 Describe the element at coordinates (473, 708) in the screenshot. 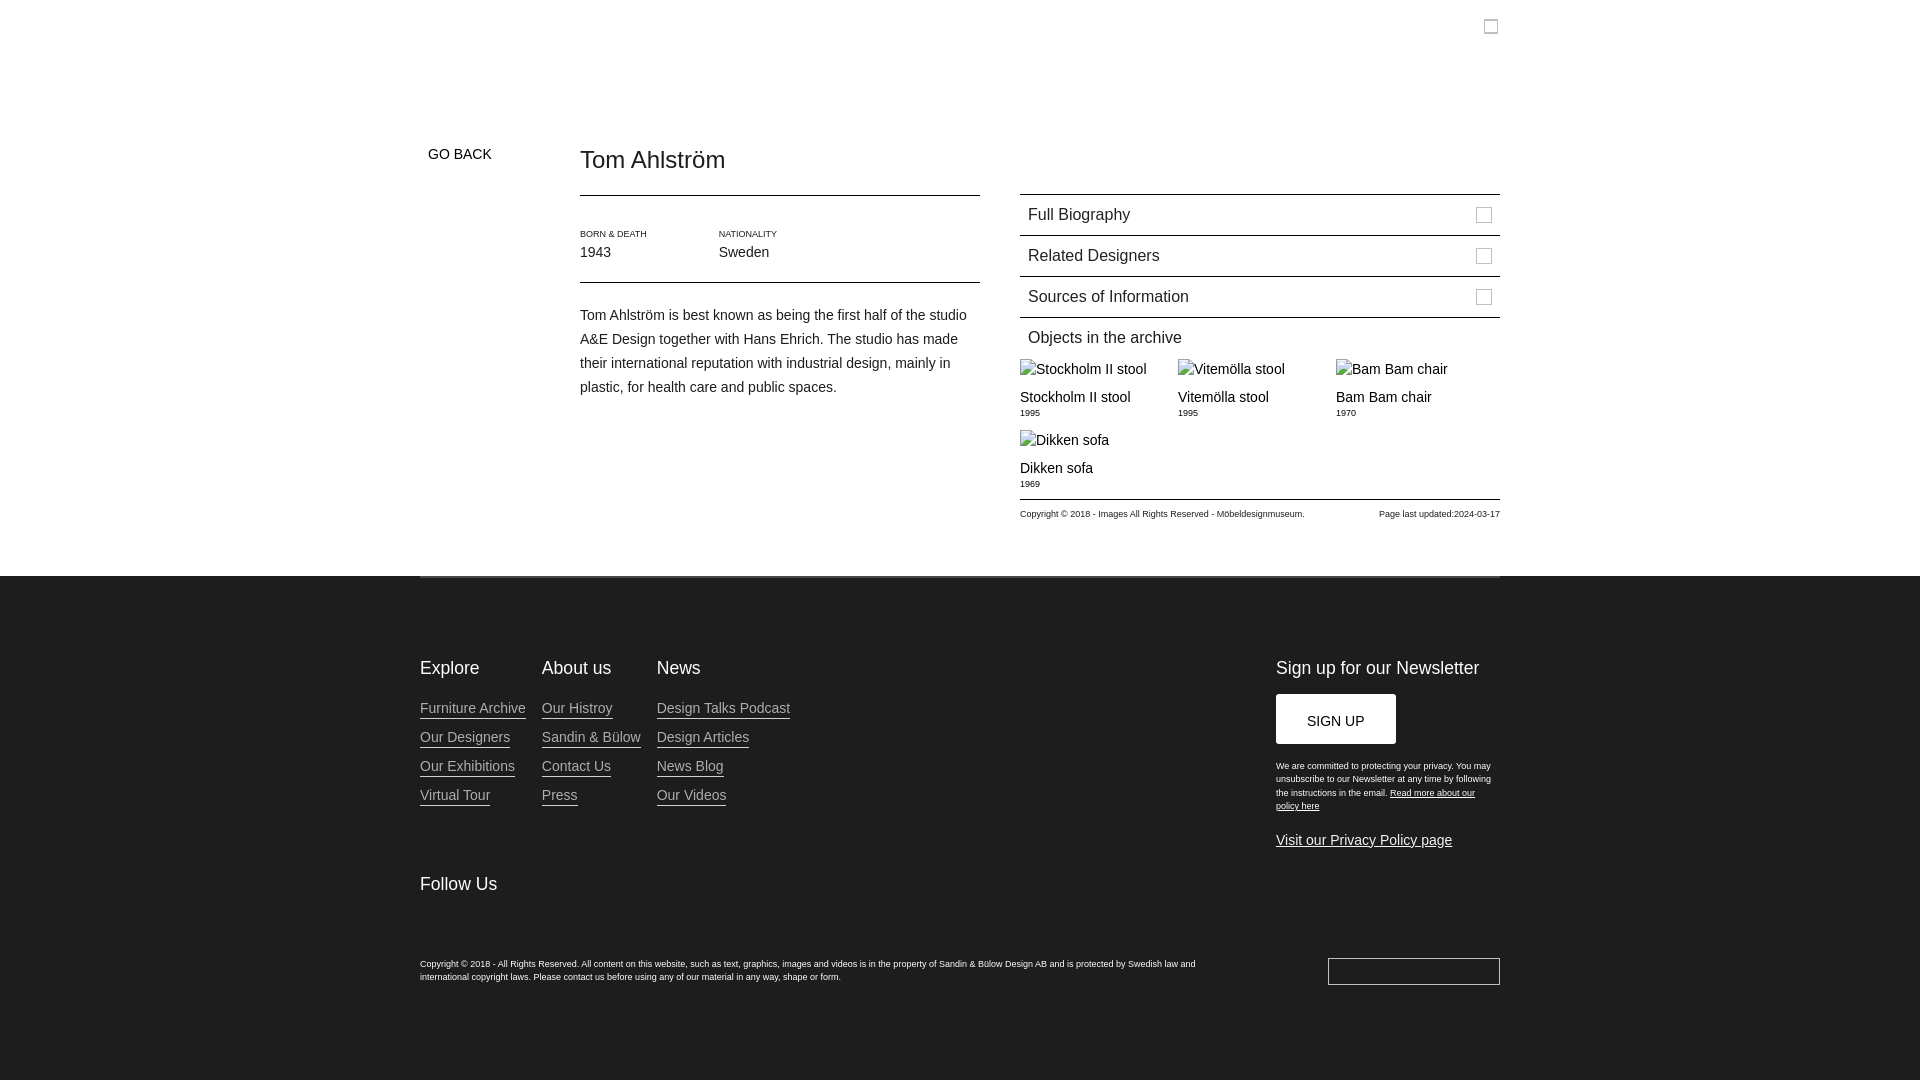

I see `GO BACK` at that location.